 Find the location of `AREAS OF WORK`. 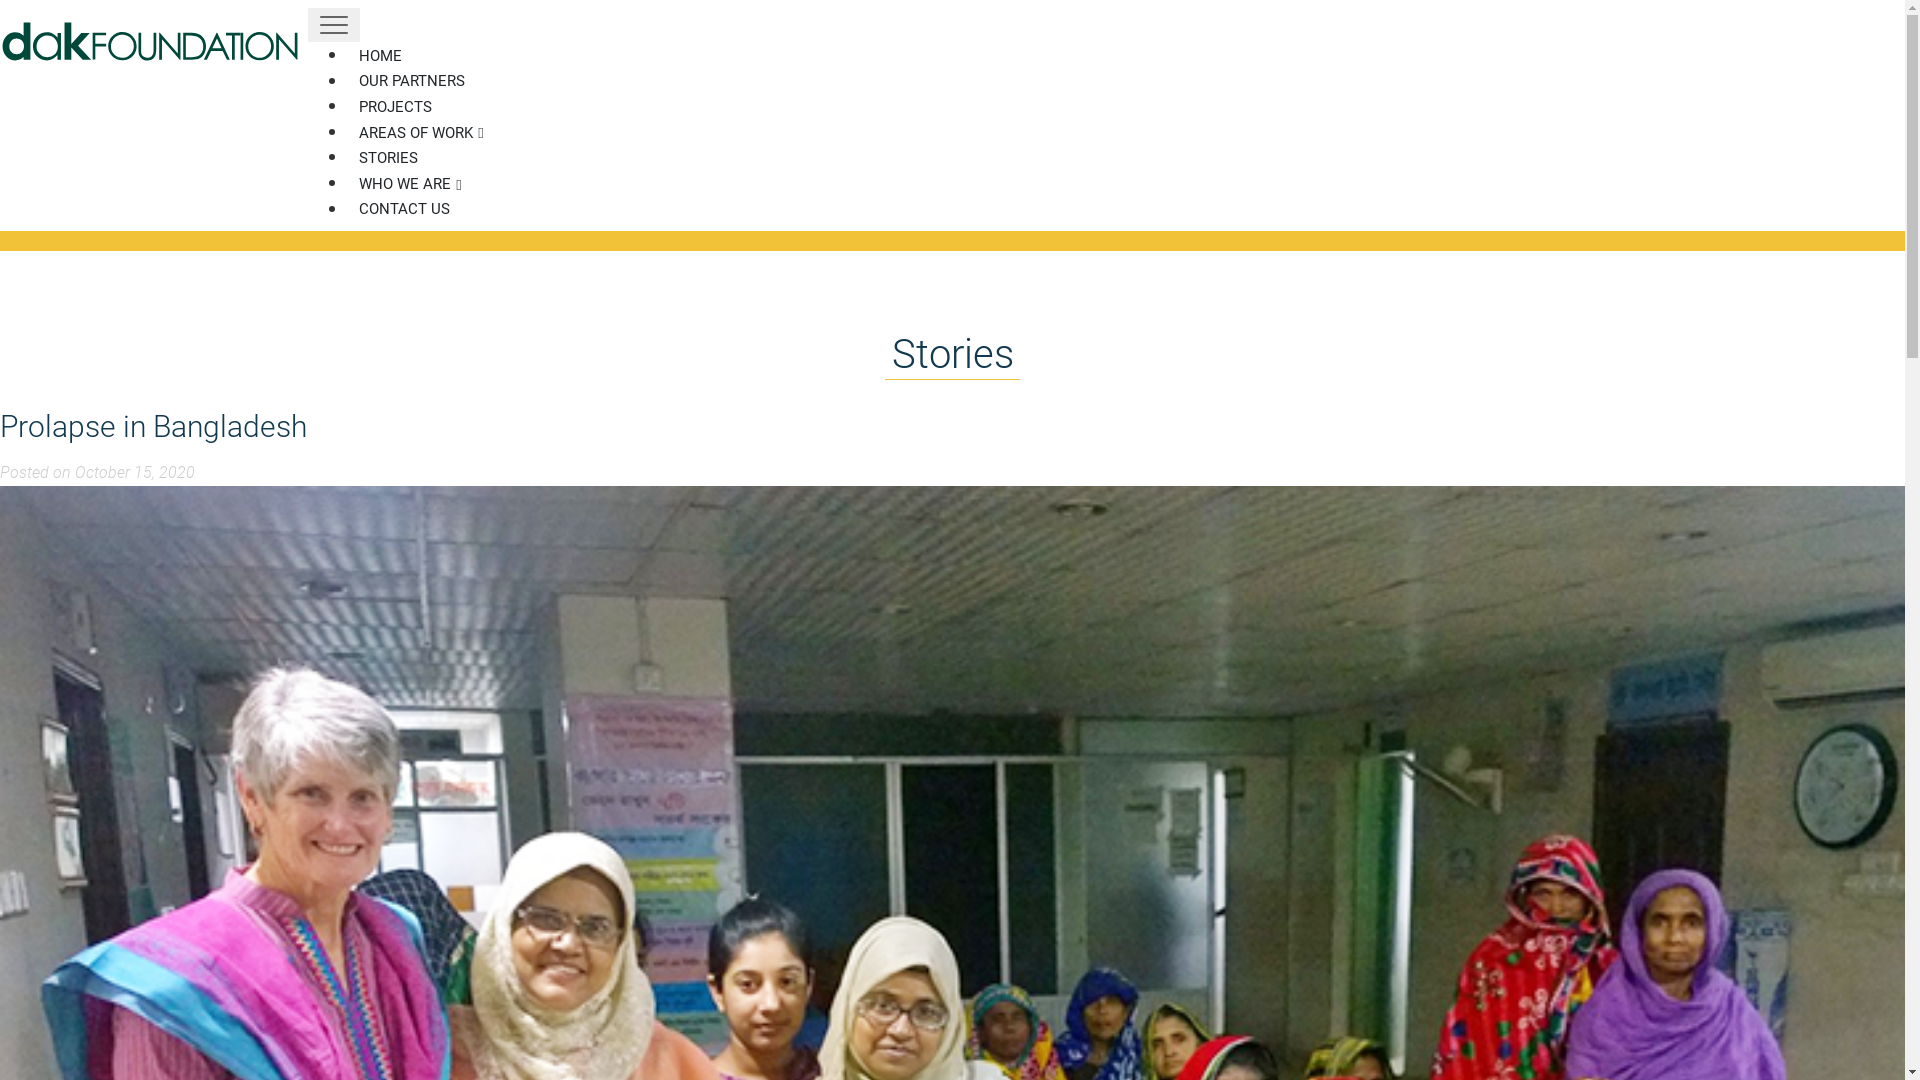

AREAS OF WORK is located at coordinates (422, 134).